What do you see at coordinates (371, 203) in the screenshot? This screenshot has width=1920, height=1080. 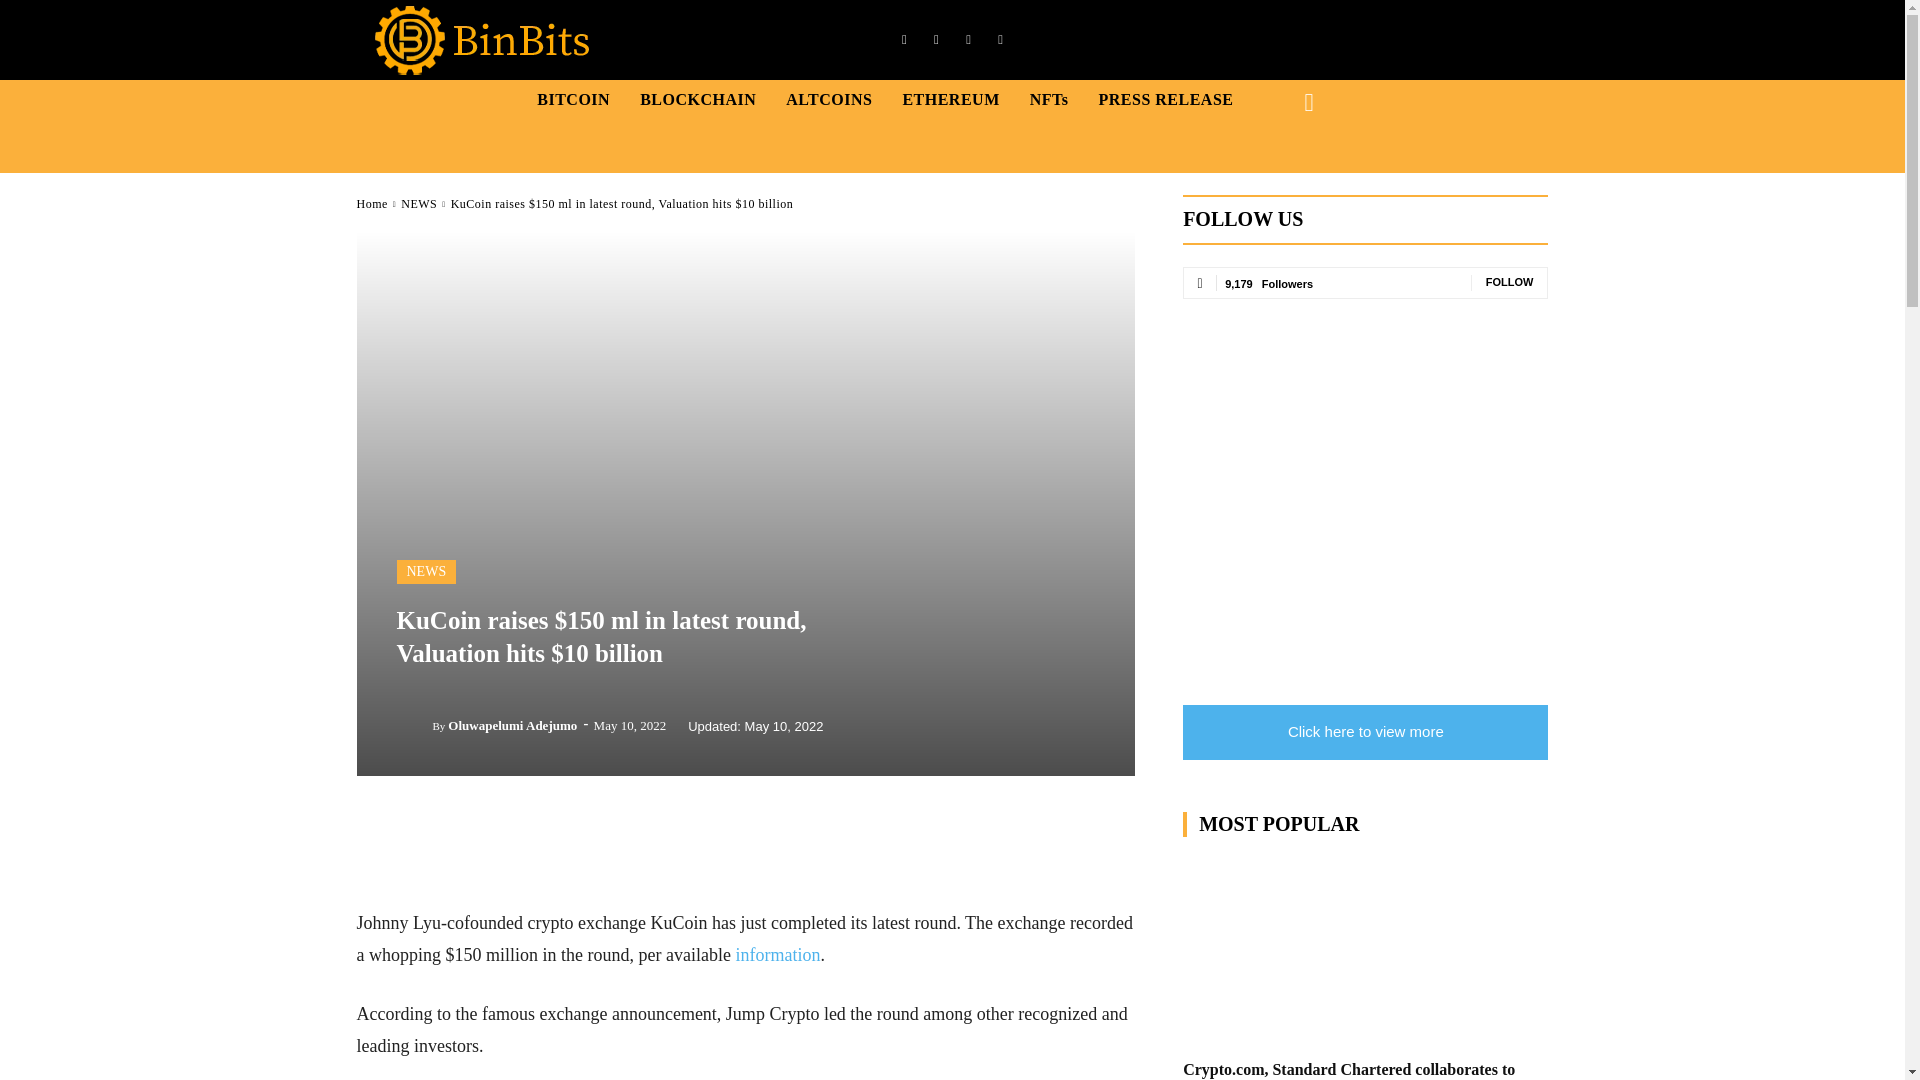 I see `Home` at bounding box center [371, 203].